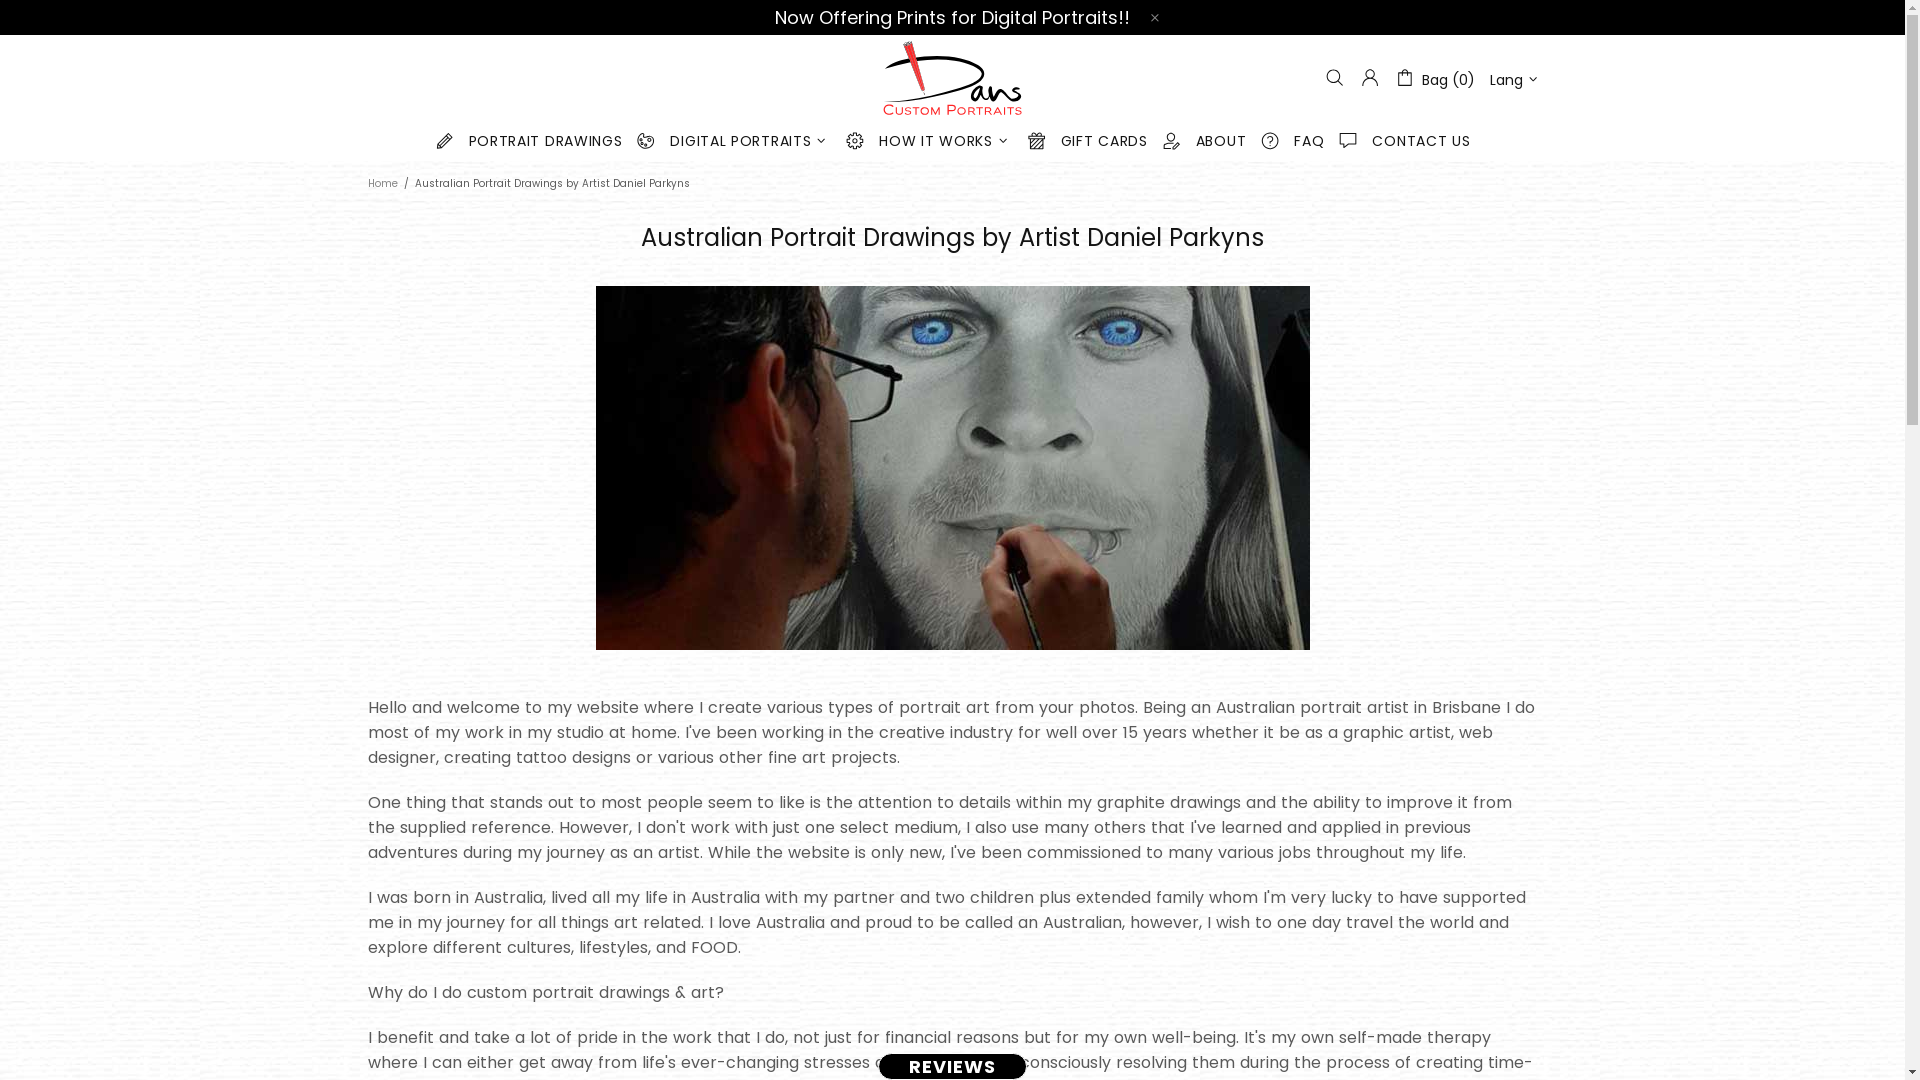 Image resolution: width=1920 pixels, height=1080 pixels. Describe the element at coordinates (1088, 142) in the screenshot. I see `GIFT CARDS` at that location.